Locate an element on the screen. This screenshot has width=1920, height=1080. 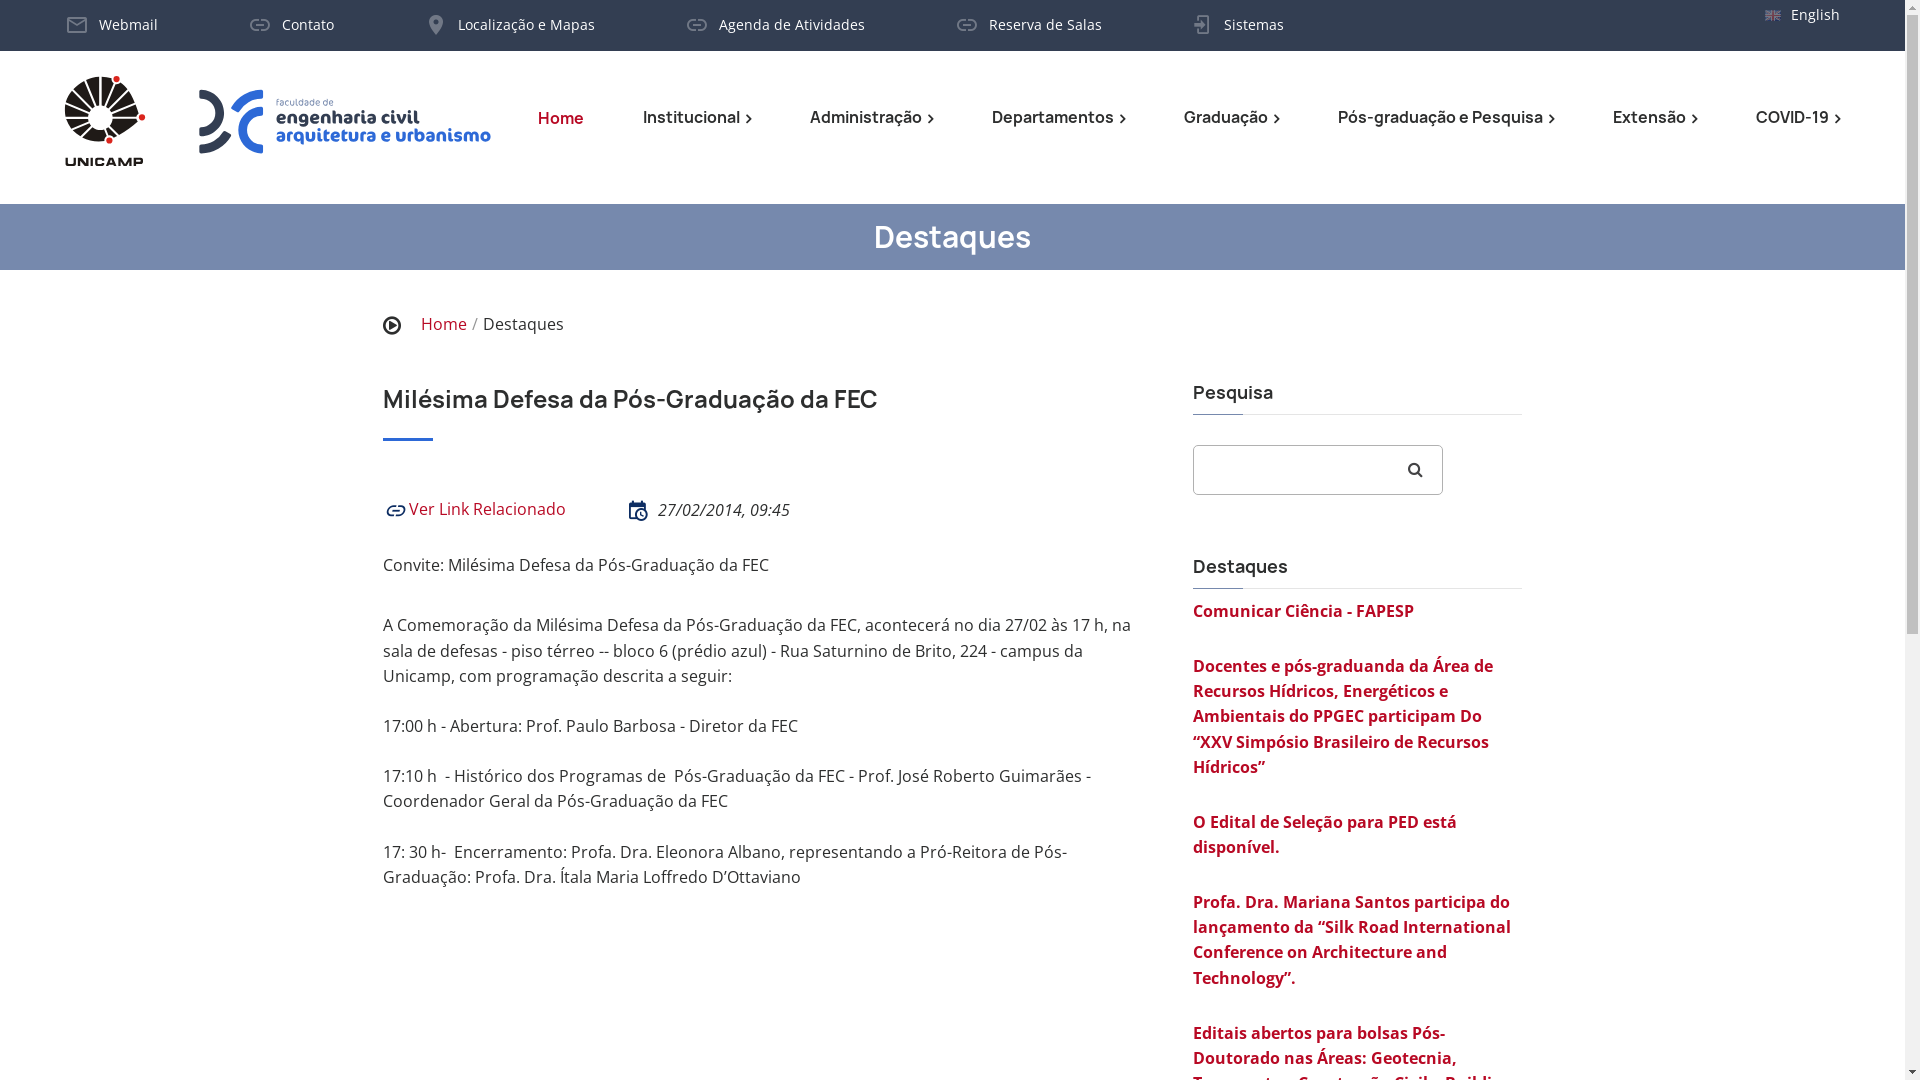
Sistemas is located at coordinates (1254, 24).